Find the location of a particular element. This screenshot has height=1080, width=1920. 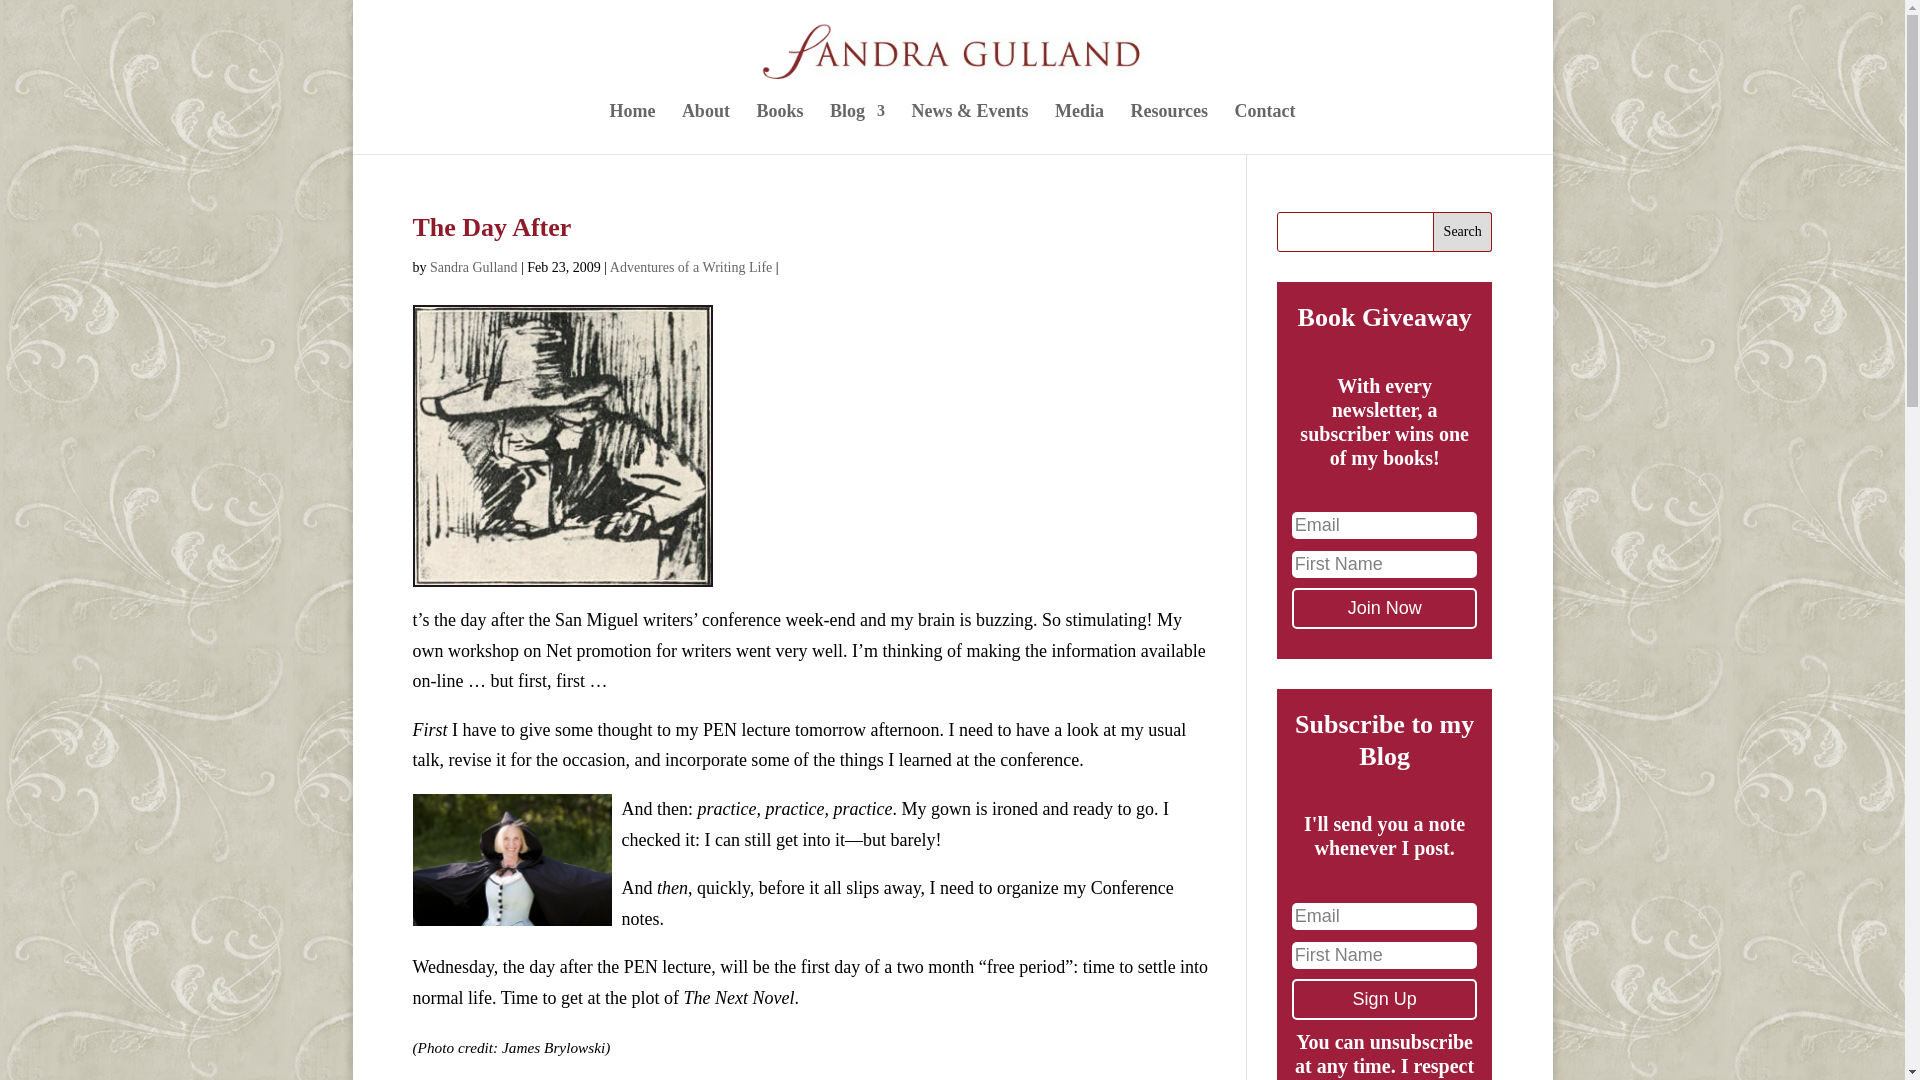

First Name is located at coordinates (1385, 954).